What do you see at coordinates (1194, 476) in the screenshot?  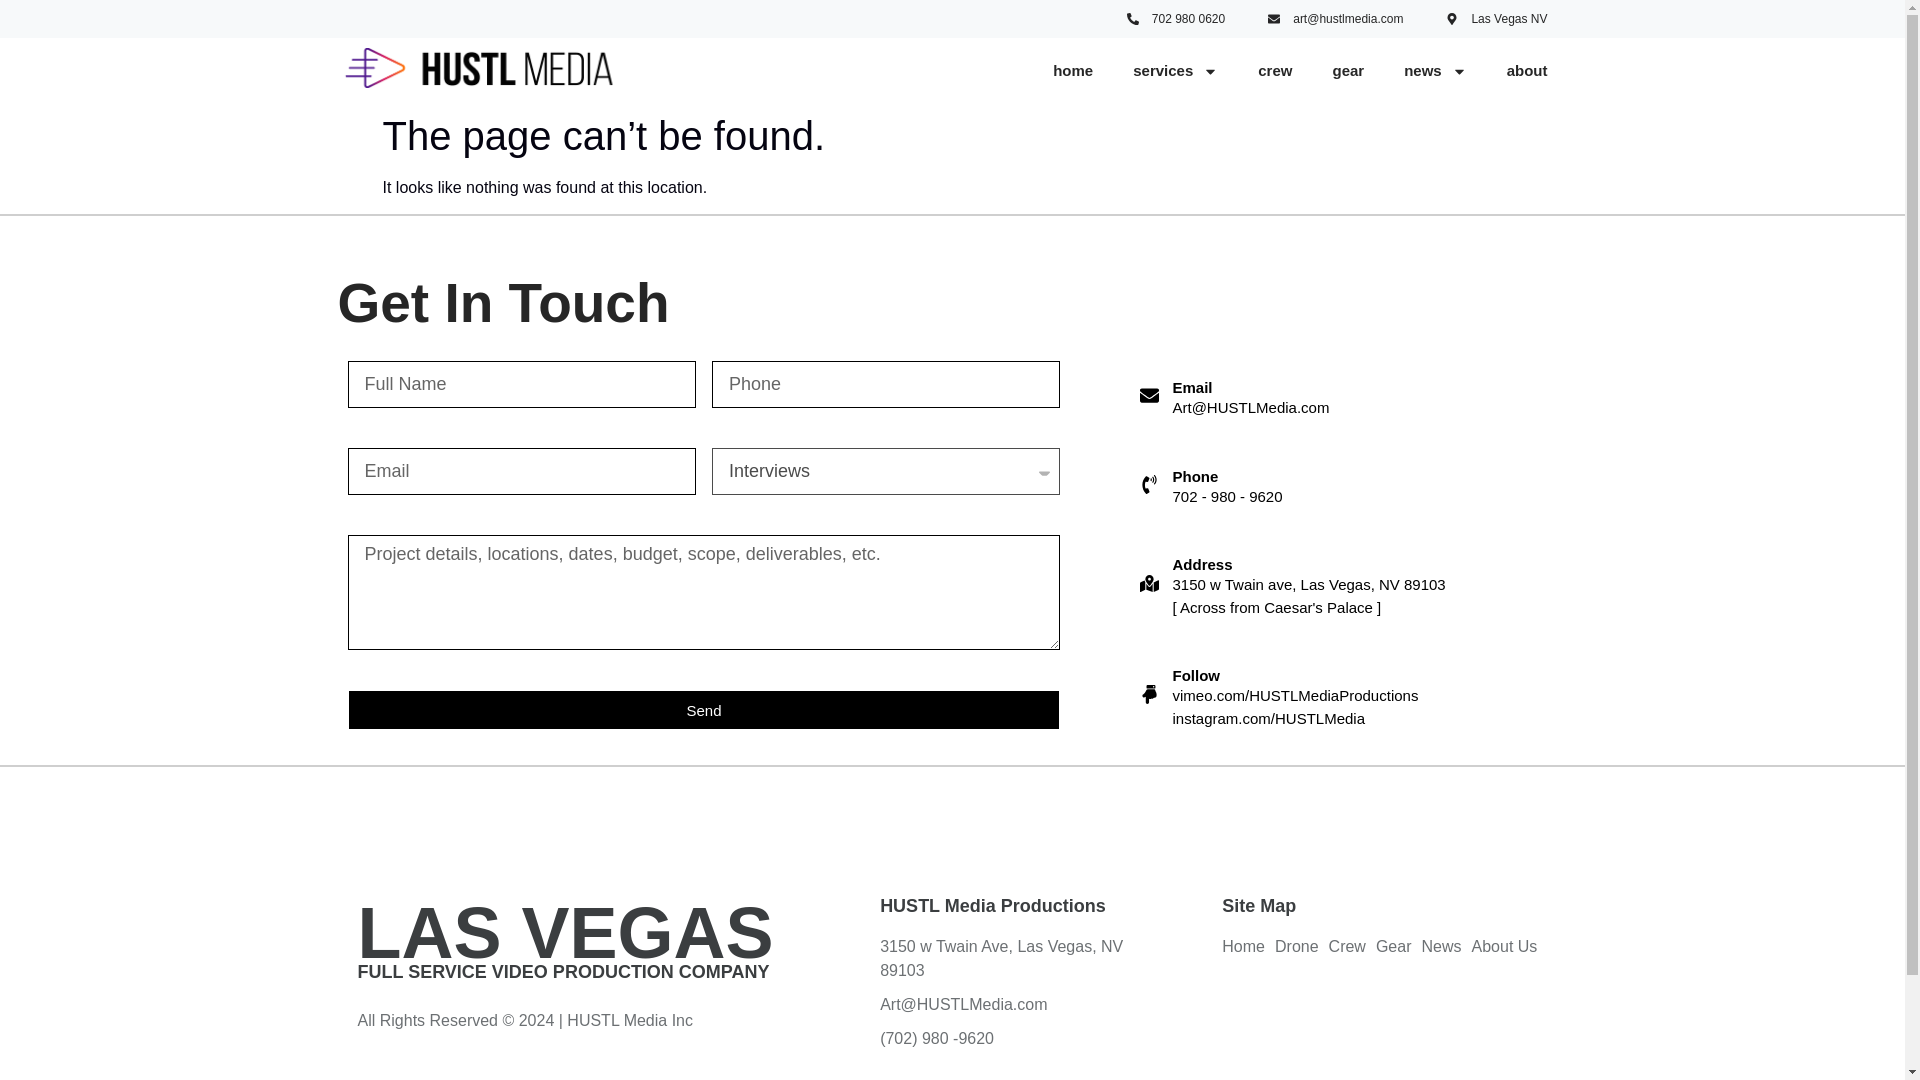 I see `Phone` at bounding box center [1194, 476].